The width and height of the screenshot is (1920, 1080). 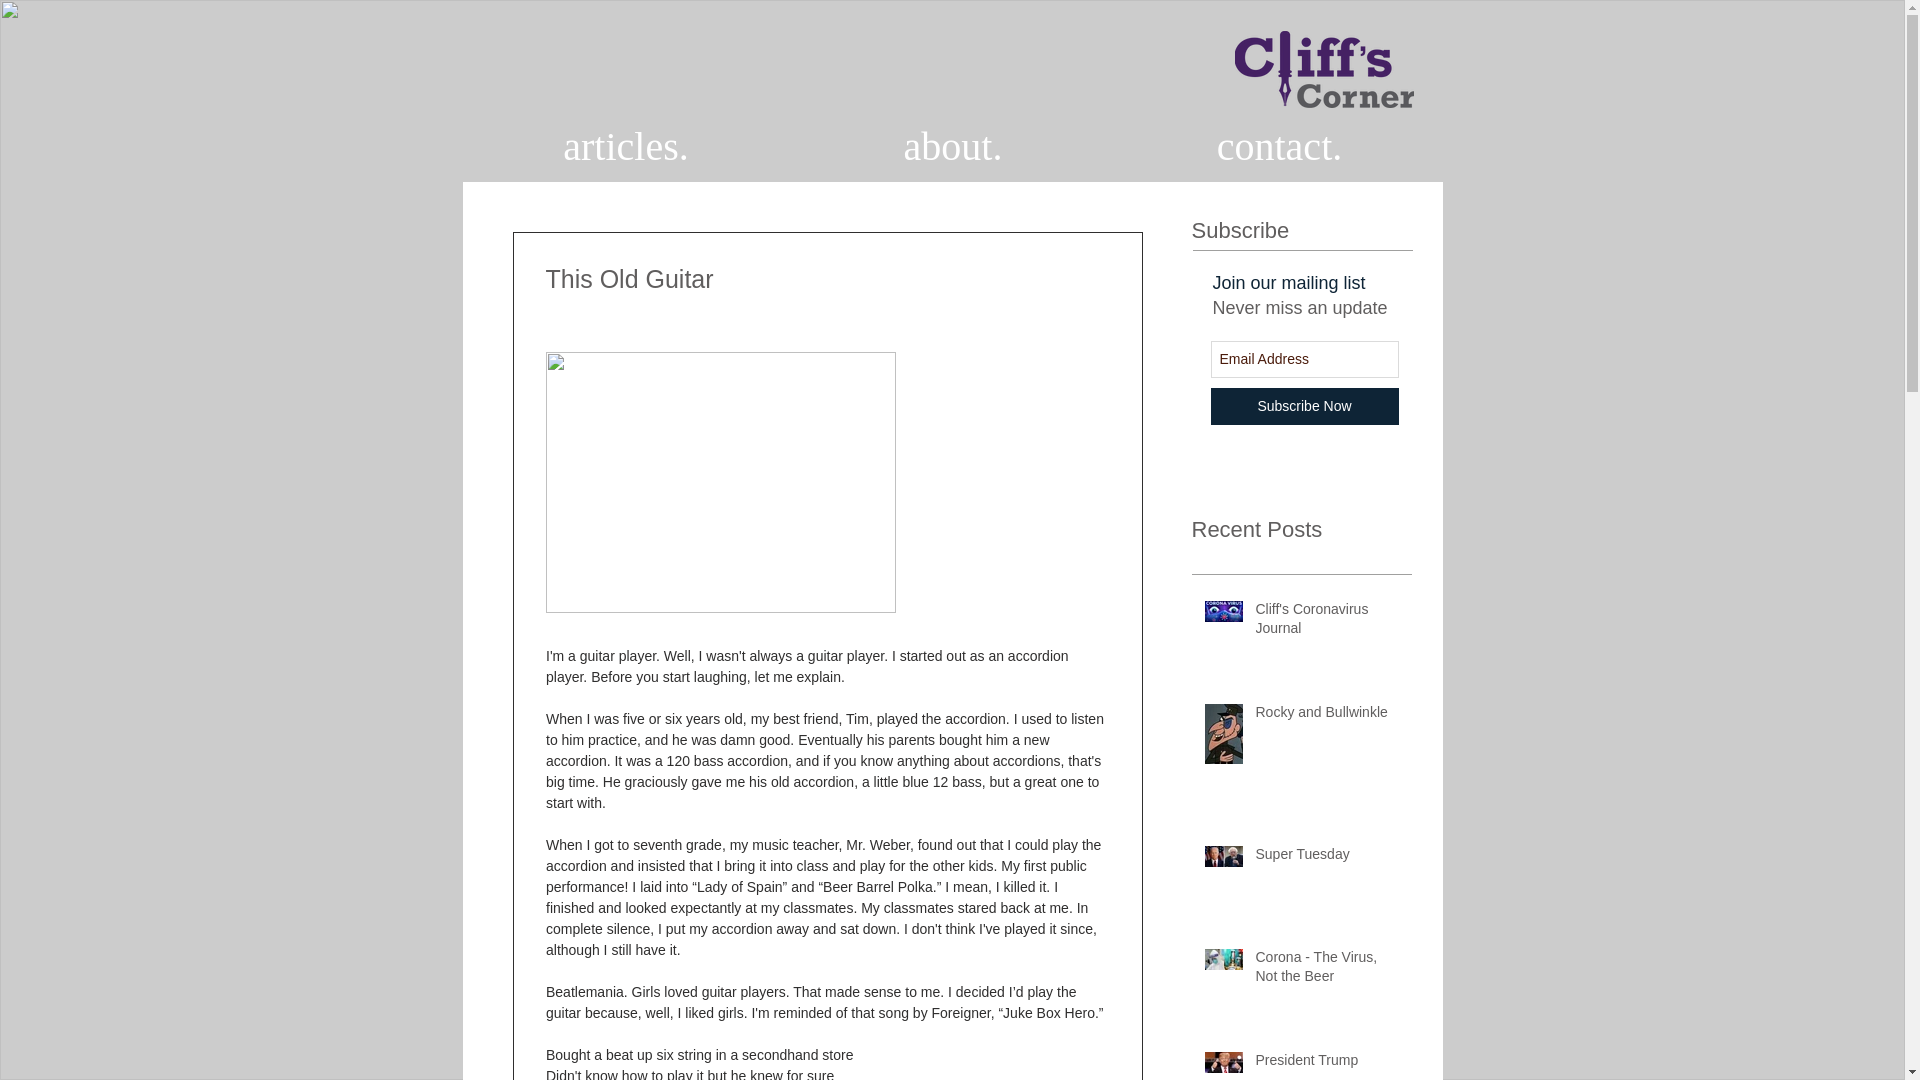 I want to click on President Trump, so click(x=1327, y=1064).